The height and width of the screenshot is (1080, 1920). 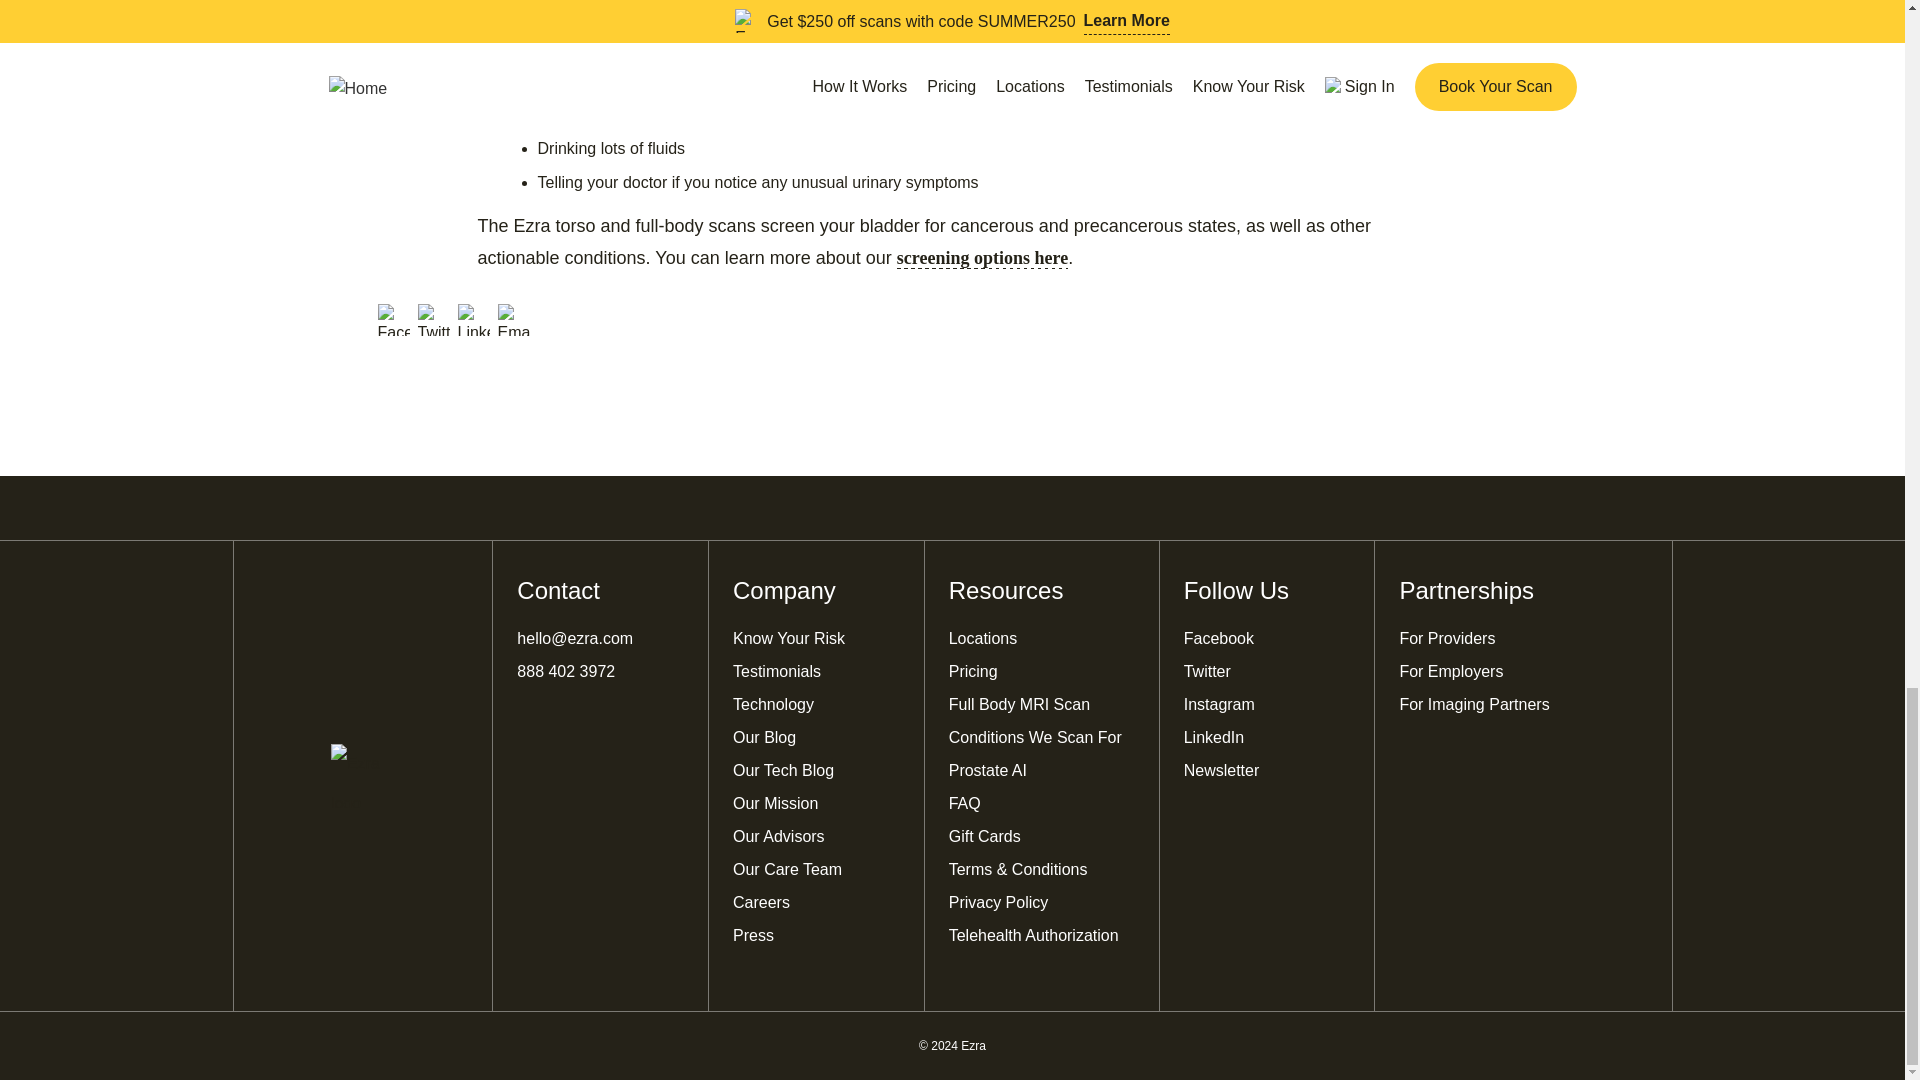 What do you see at coordinates (973, 672) in the screenshot?
I see `Pricing` at bounding box center [973, 672].